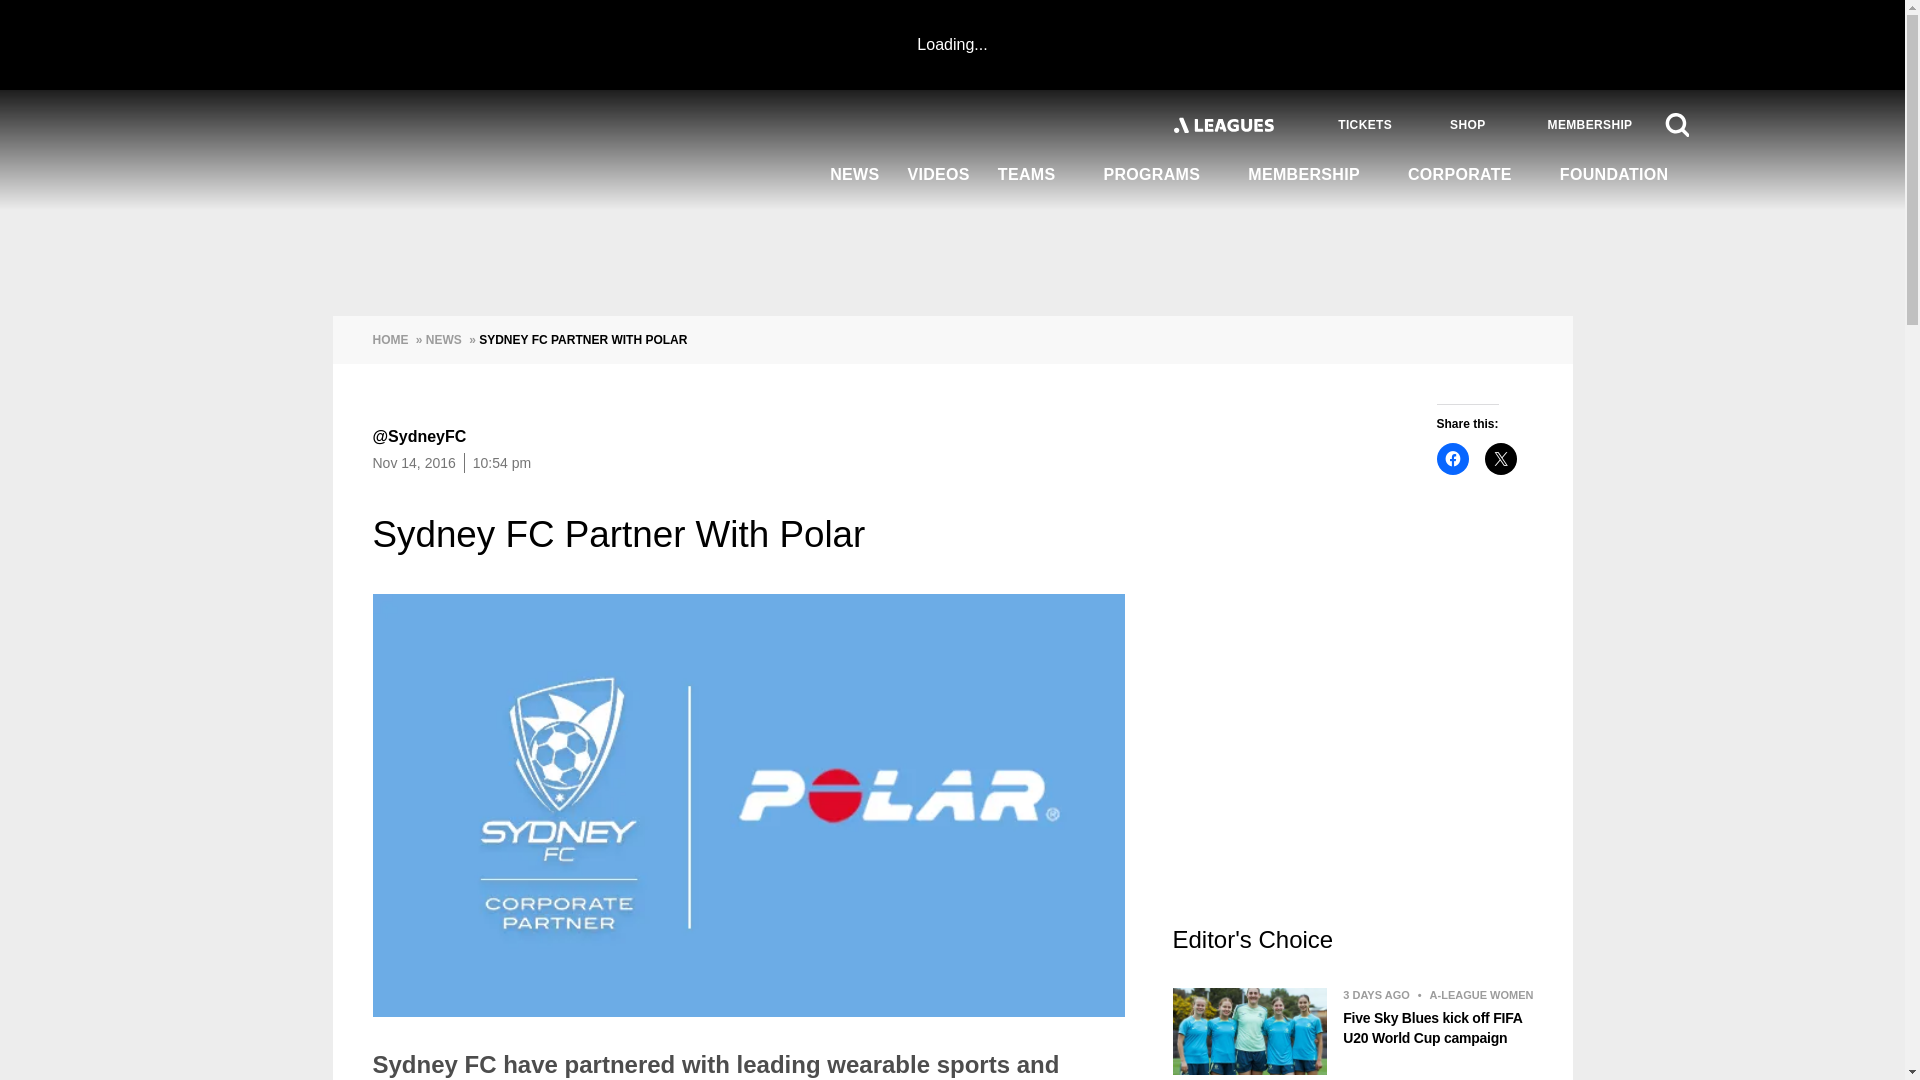  I want to click on PROGRAMS, so click(1161, 175).